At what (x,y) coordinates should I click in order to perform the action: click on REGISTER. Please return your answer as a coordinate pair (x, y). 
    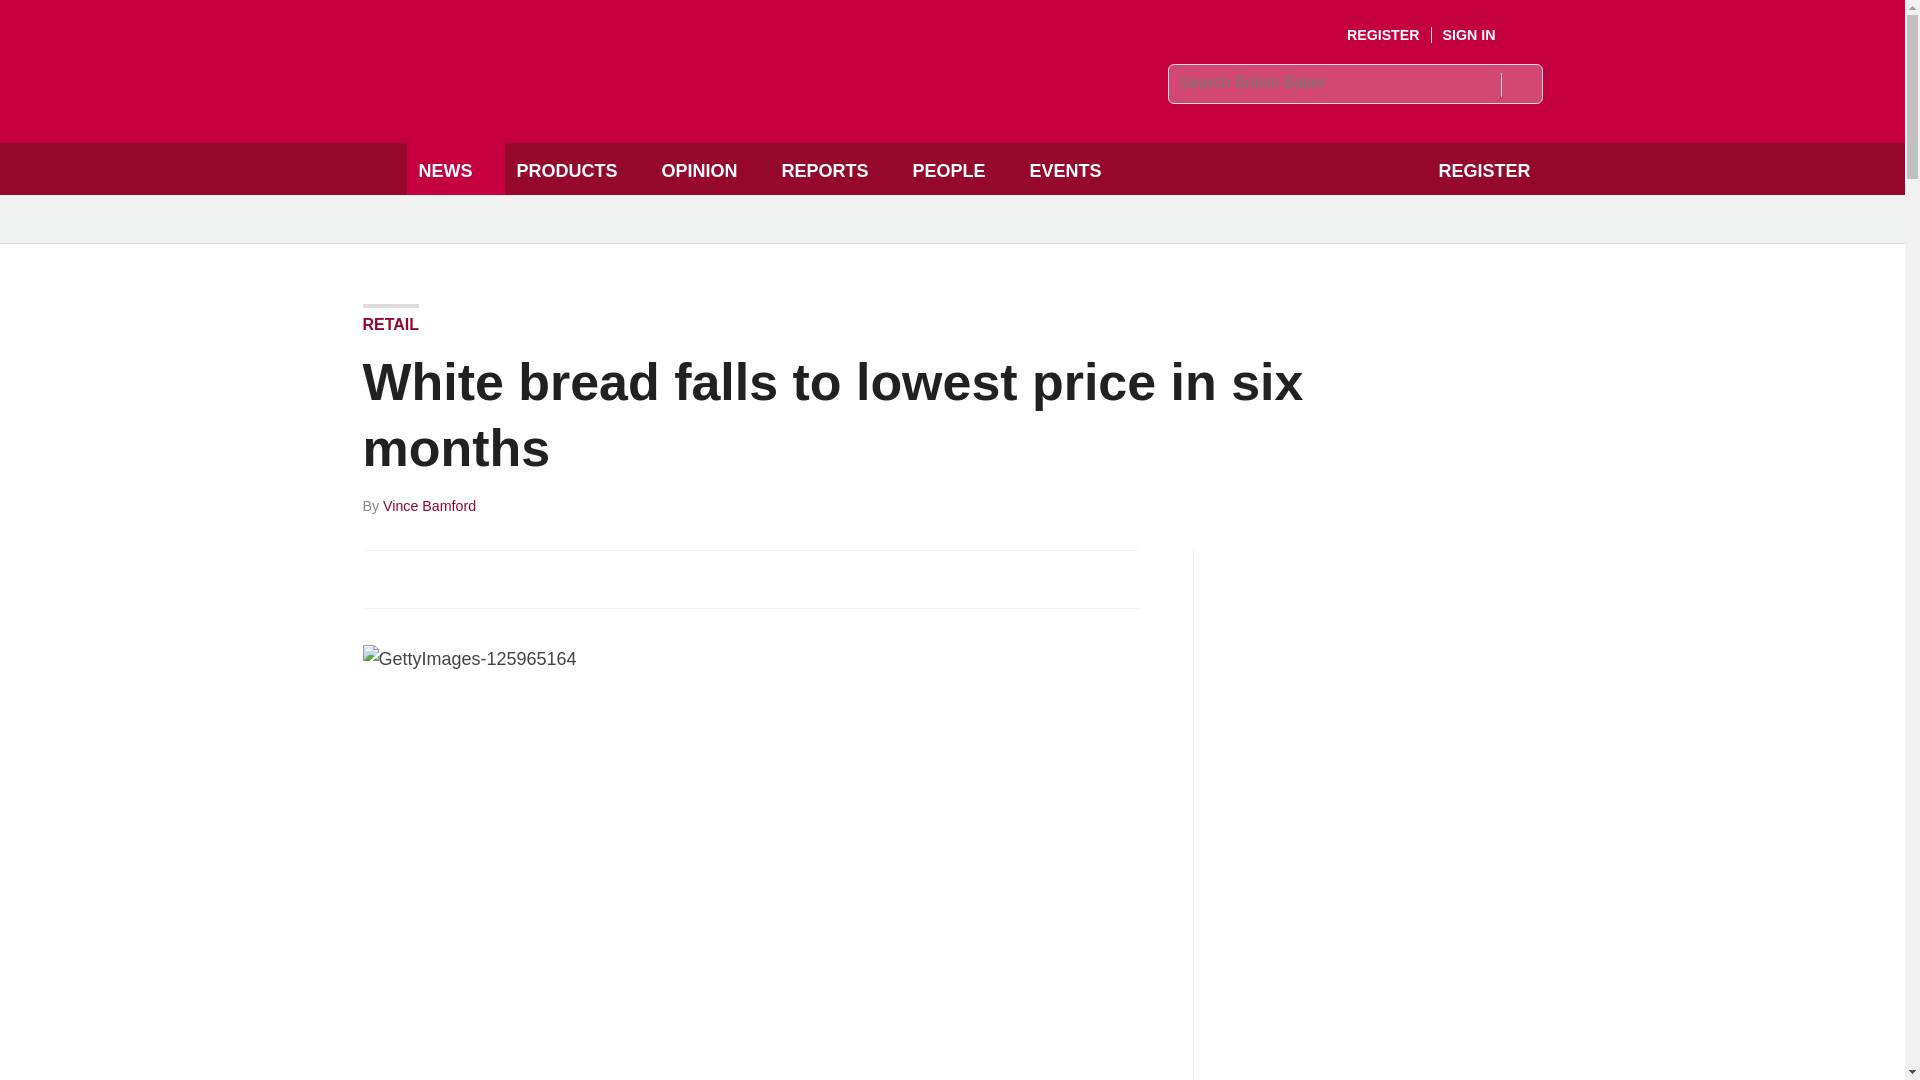
    Looking at the image, I should click on (1384, 35).